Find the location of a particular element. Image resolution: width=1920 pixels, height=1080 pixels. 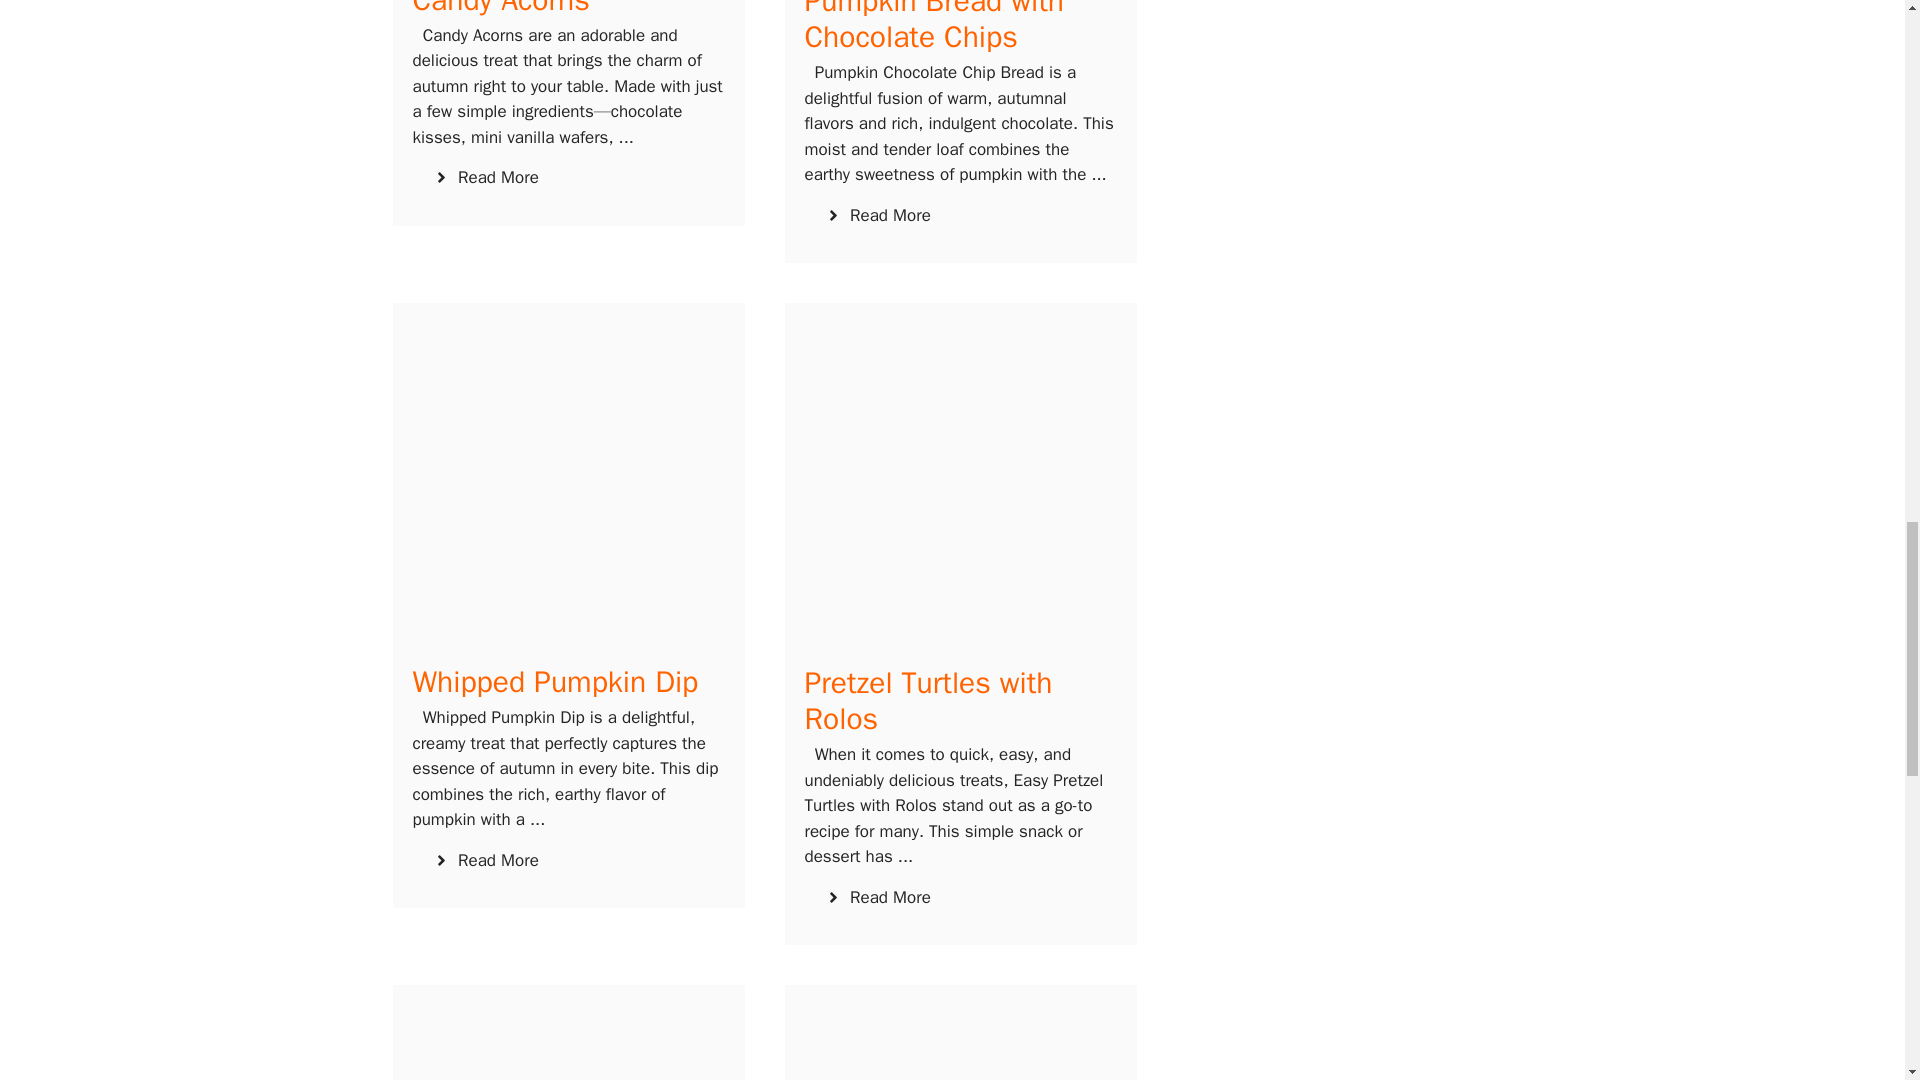

Read More is located at coordinates (485, 860).